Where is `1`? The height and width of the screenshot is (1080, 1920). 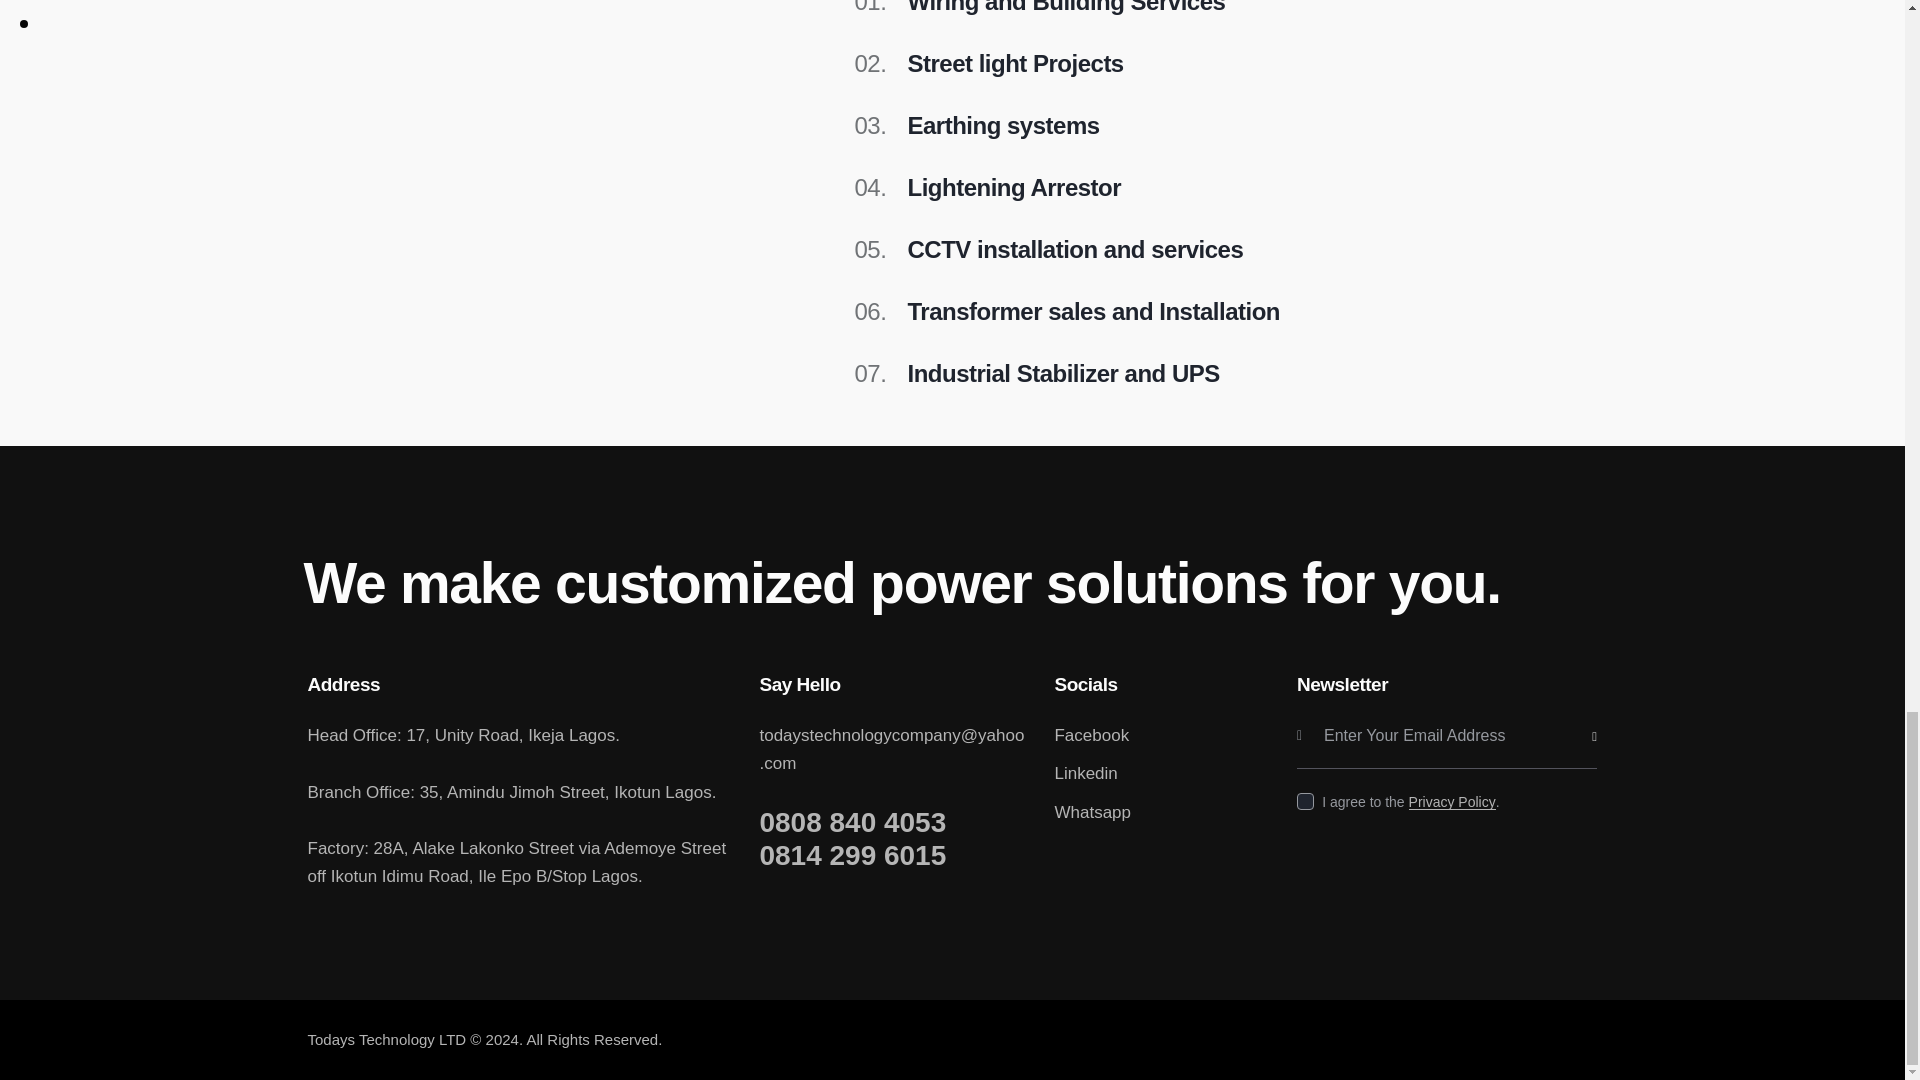
1 is located at coordinates (1604, 710).